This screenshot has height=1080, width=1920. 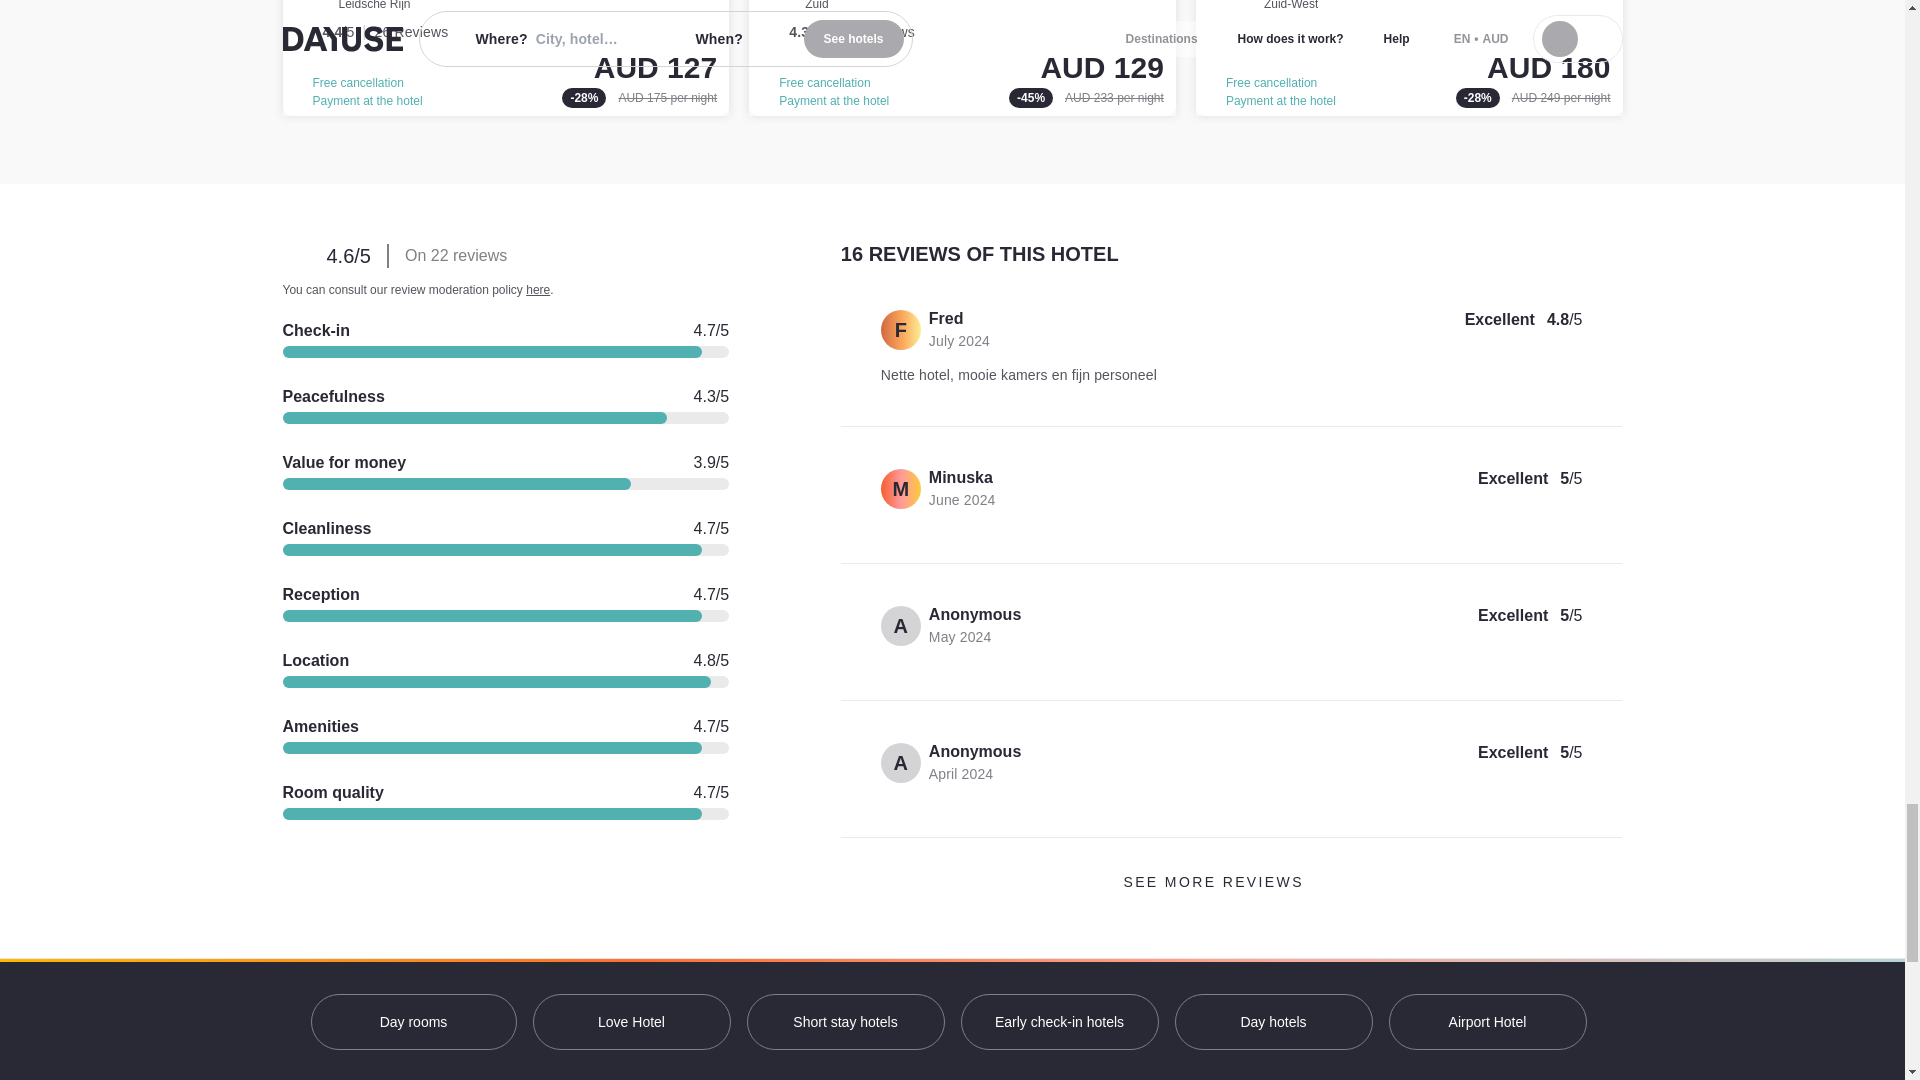 I want to click on Moxy Utrecht, so click(x=962, y=58).